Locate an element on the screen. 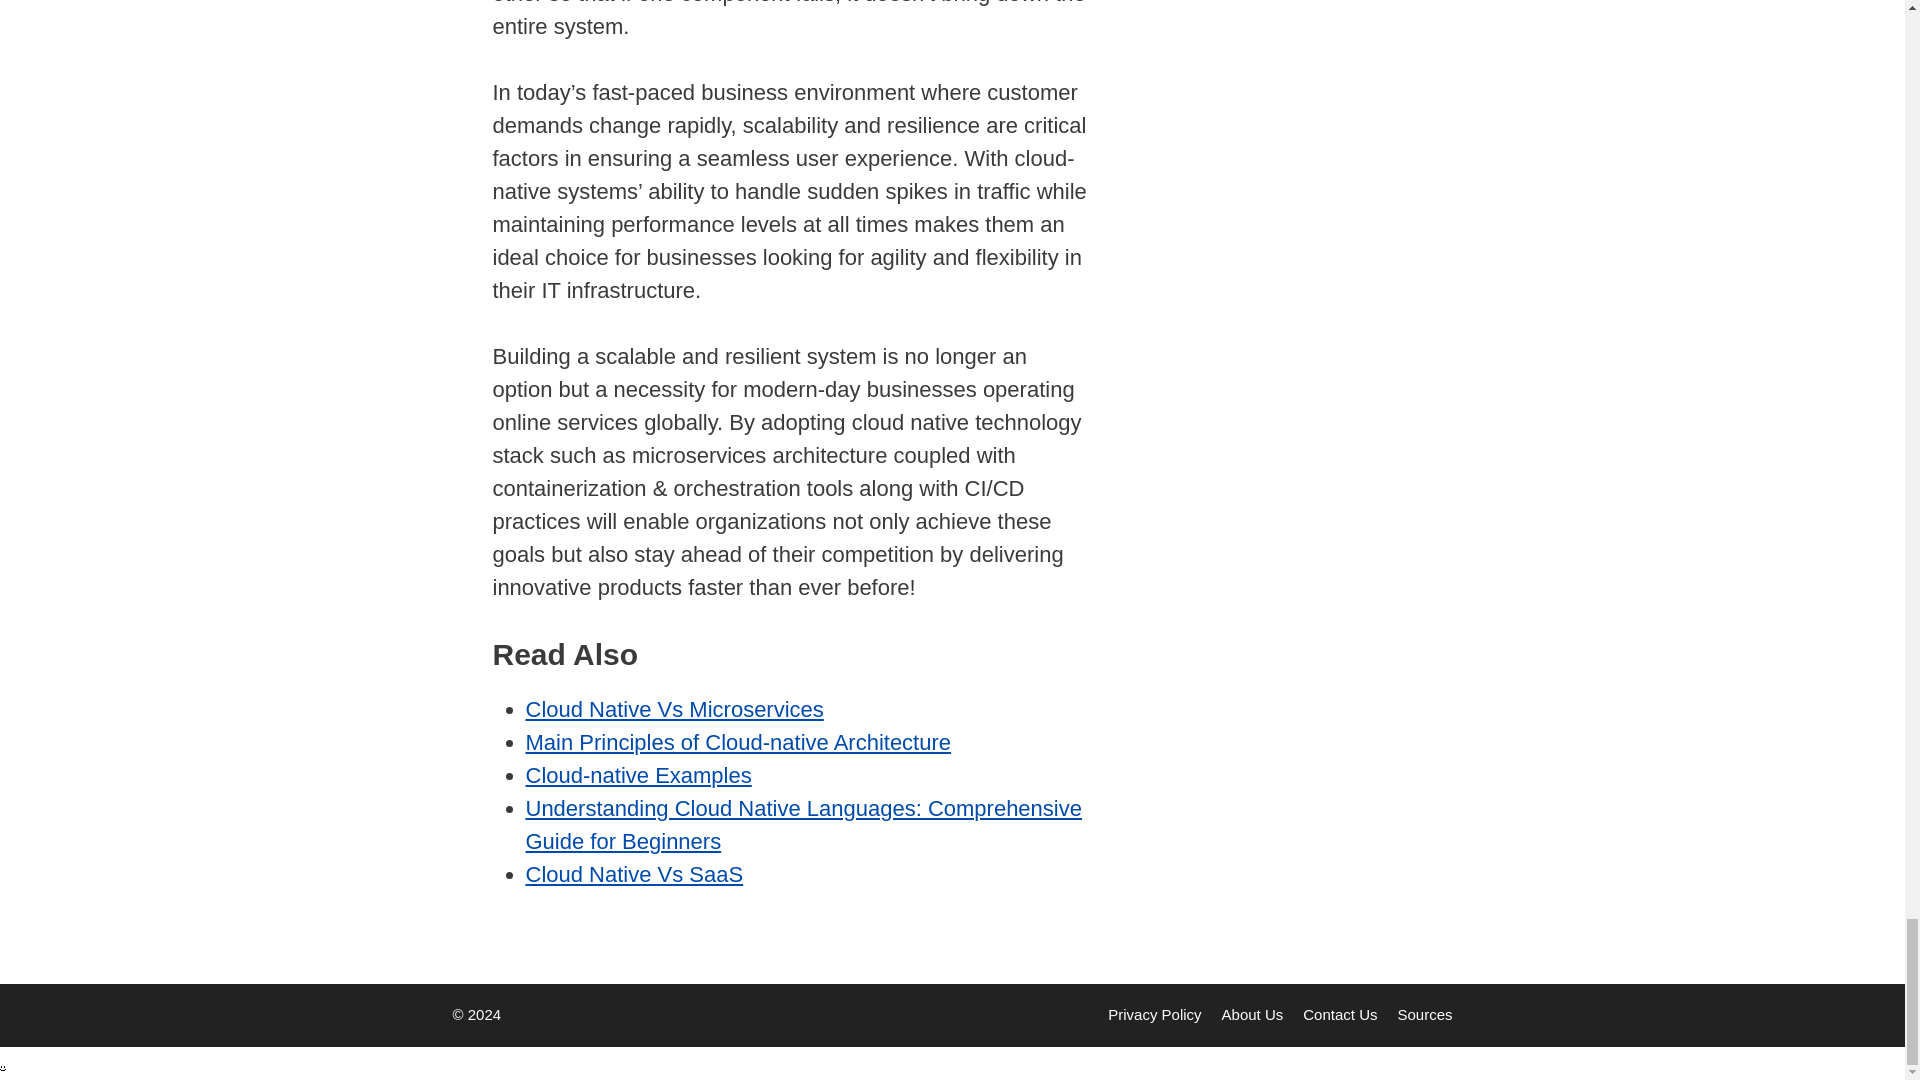 This screenshot has width=1920, height=1080. Main Principles of Cloud-native Architecture is located at coordinates (739, 742).